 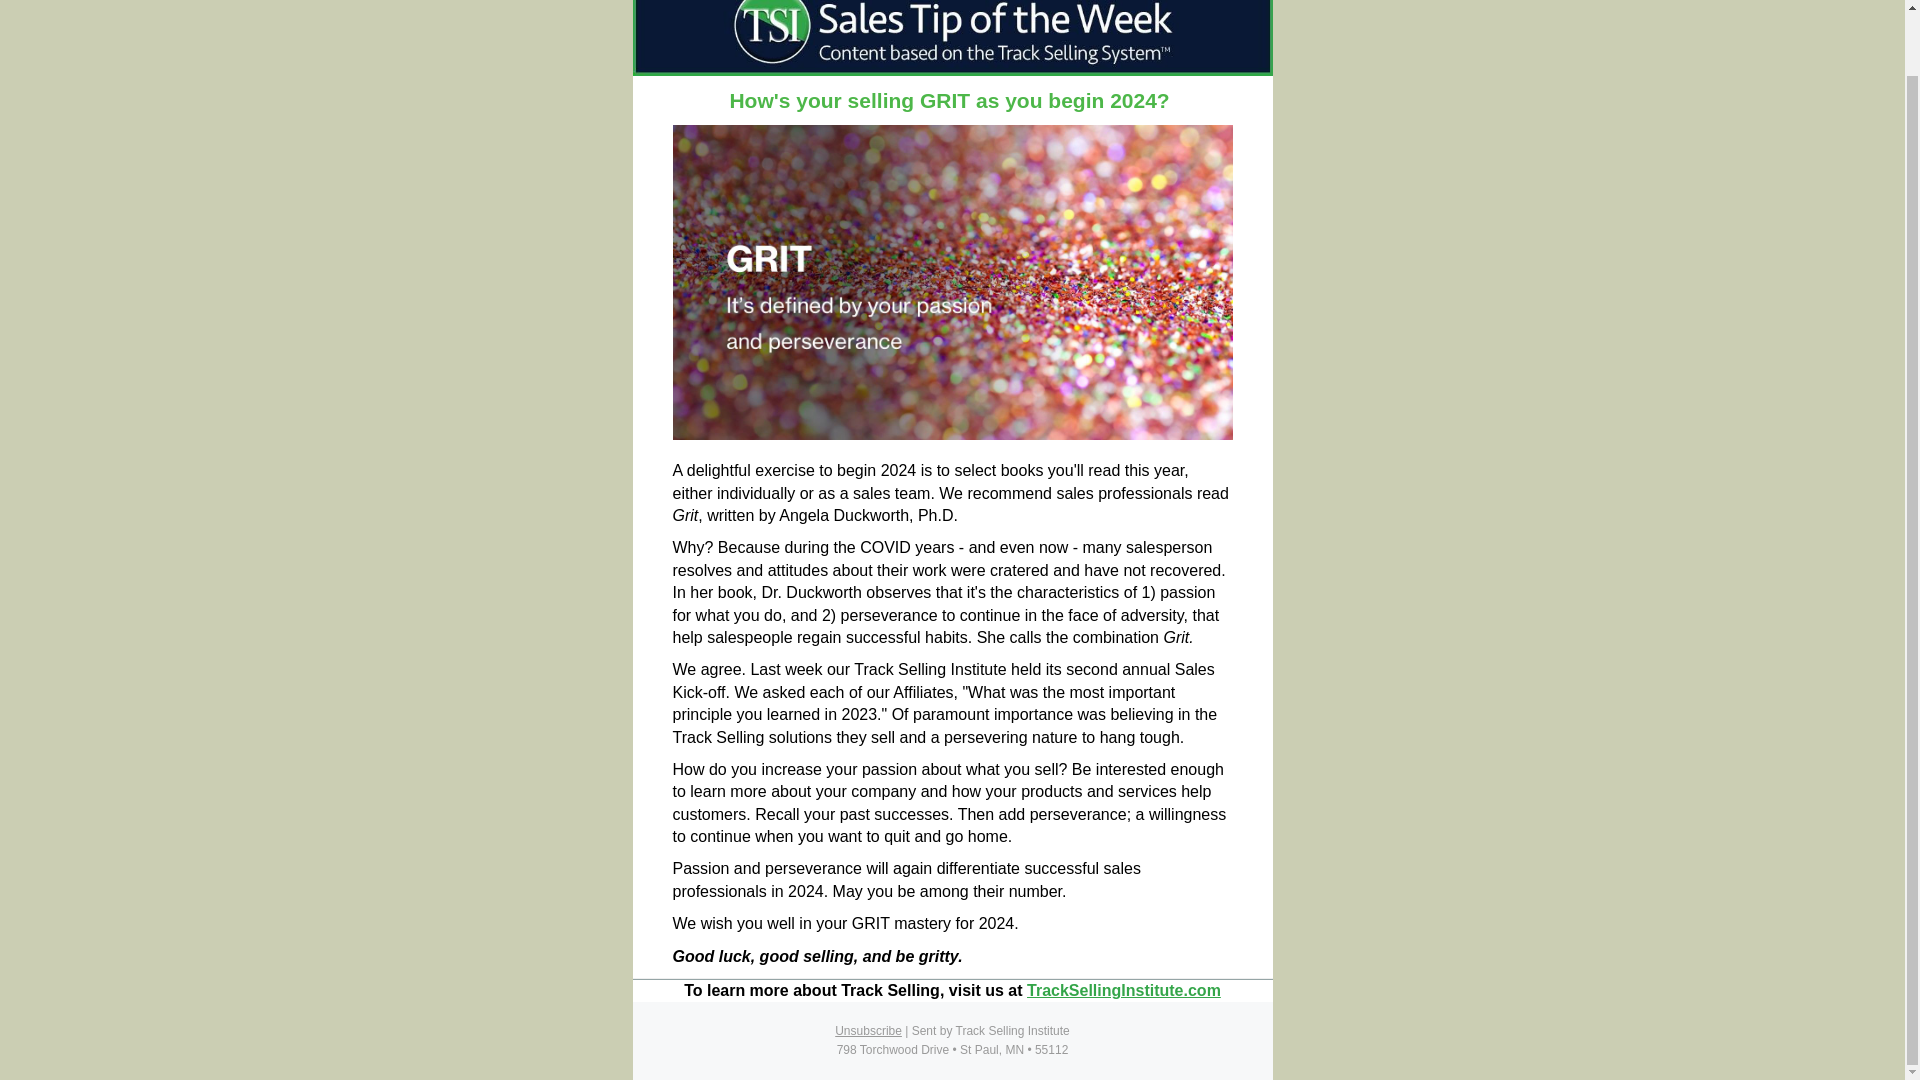 I want to click on TrackSellingInstitute.com, so click(x=1124, y=990).